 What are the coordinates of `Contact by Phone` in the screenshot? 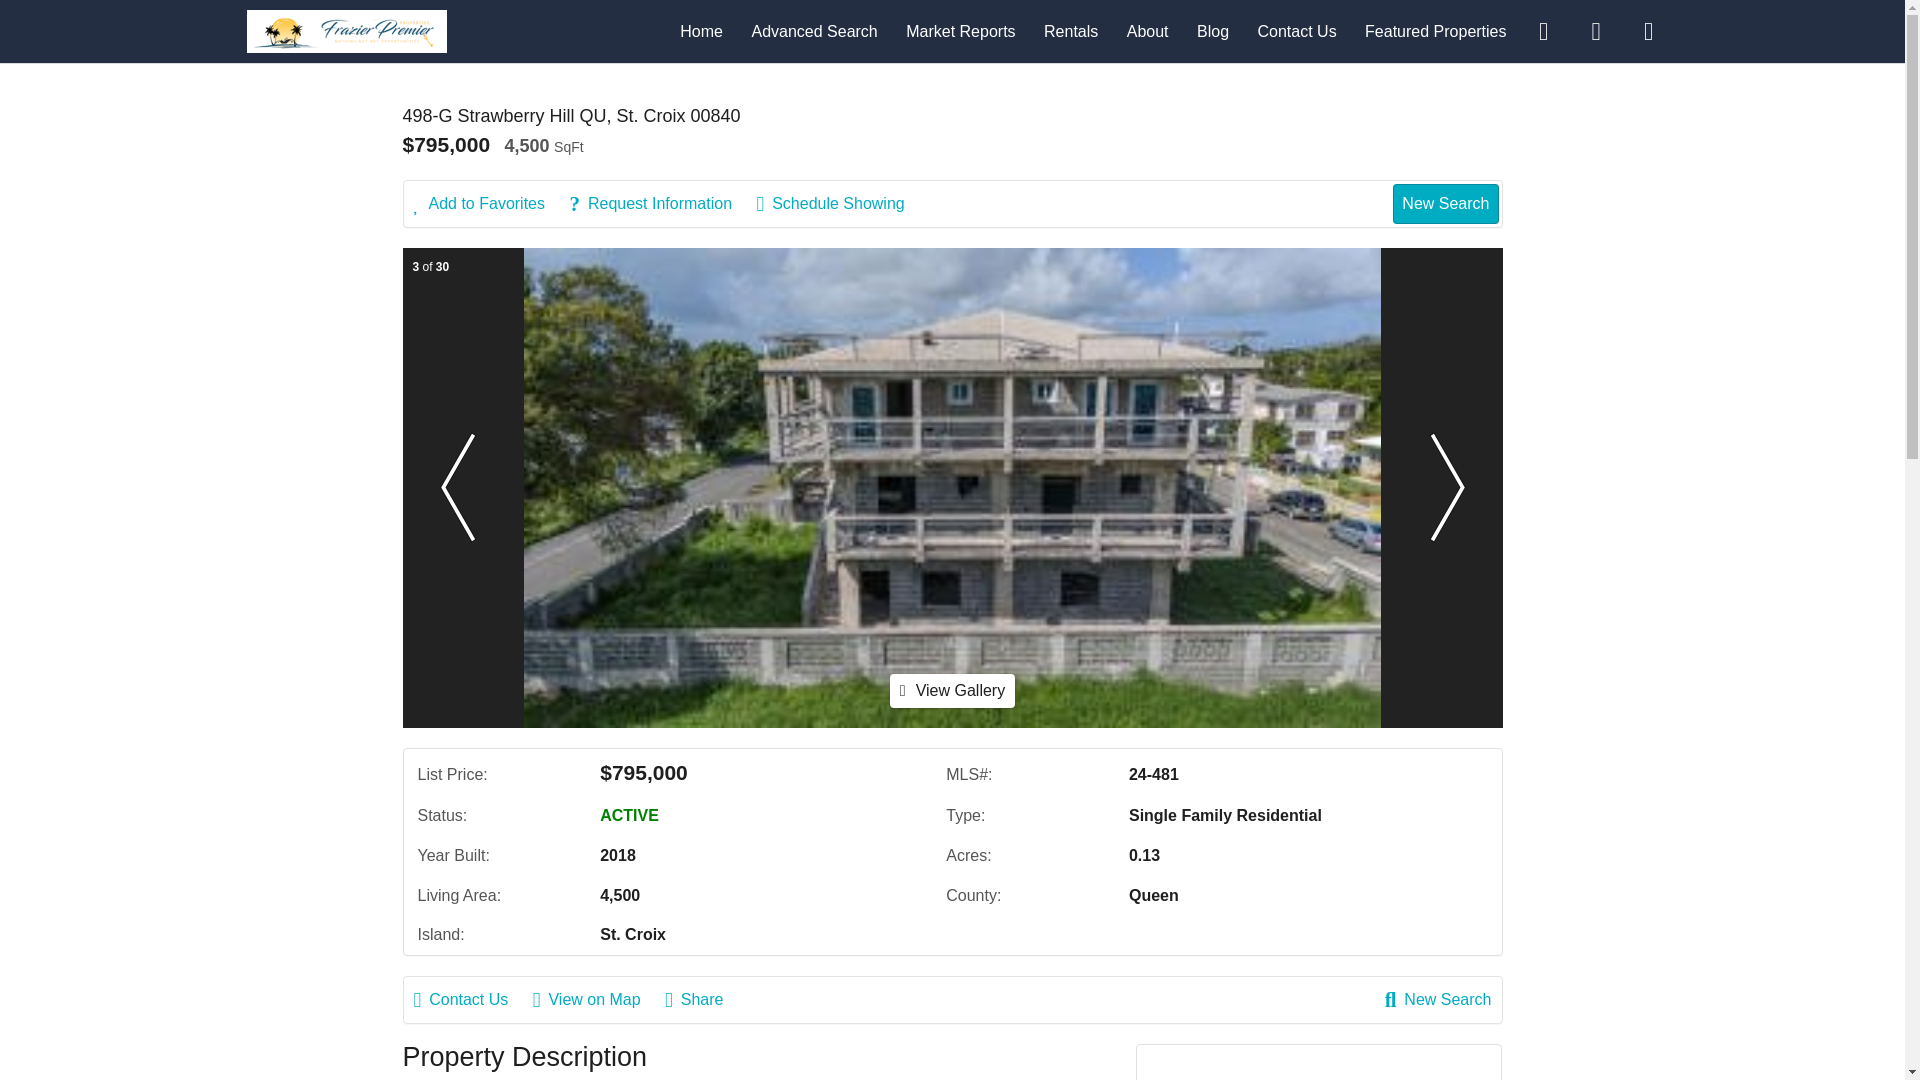 It's located at (1595, 30).